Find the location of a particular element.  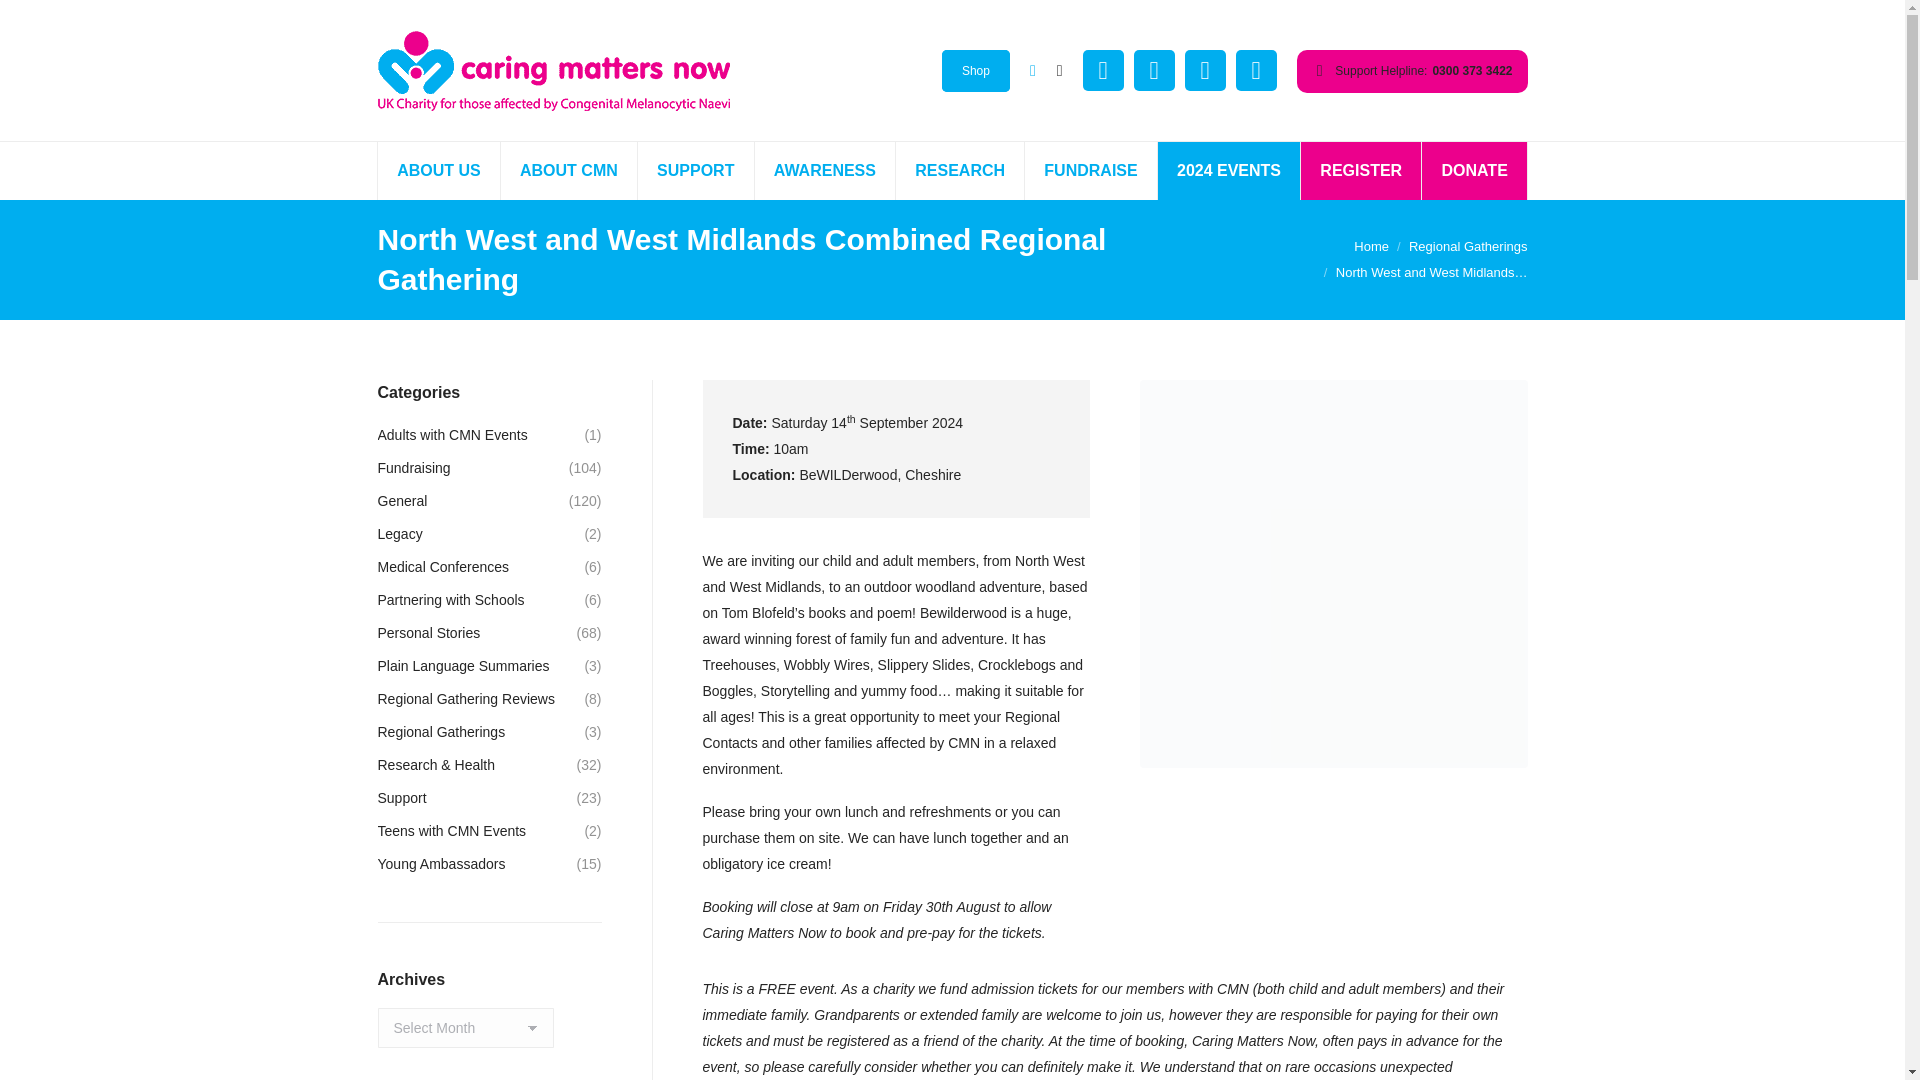

Go! is located at coordinates (32, 22).